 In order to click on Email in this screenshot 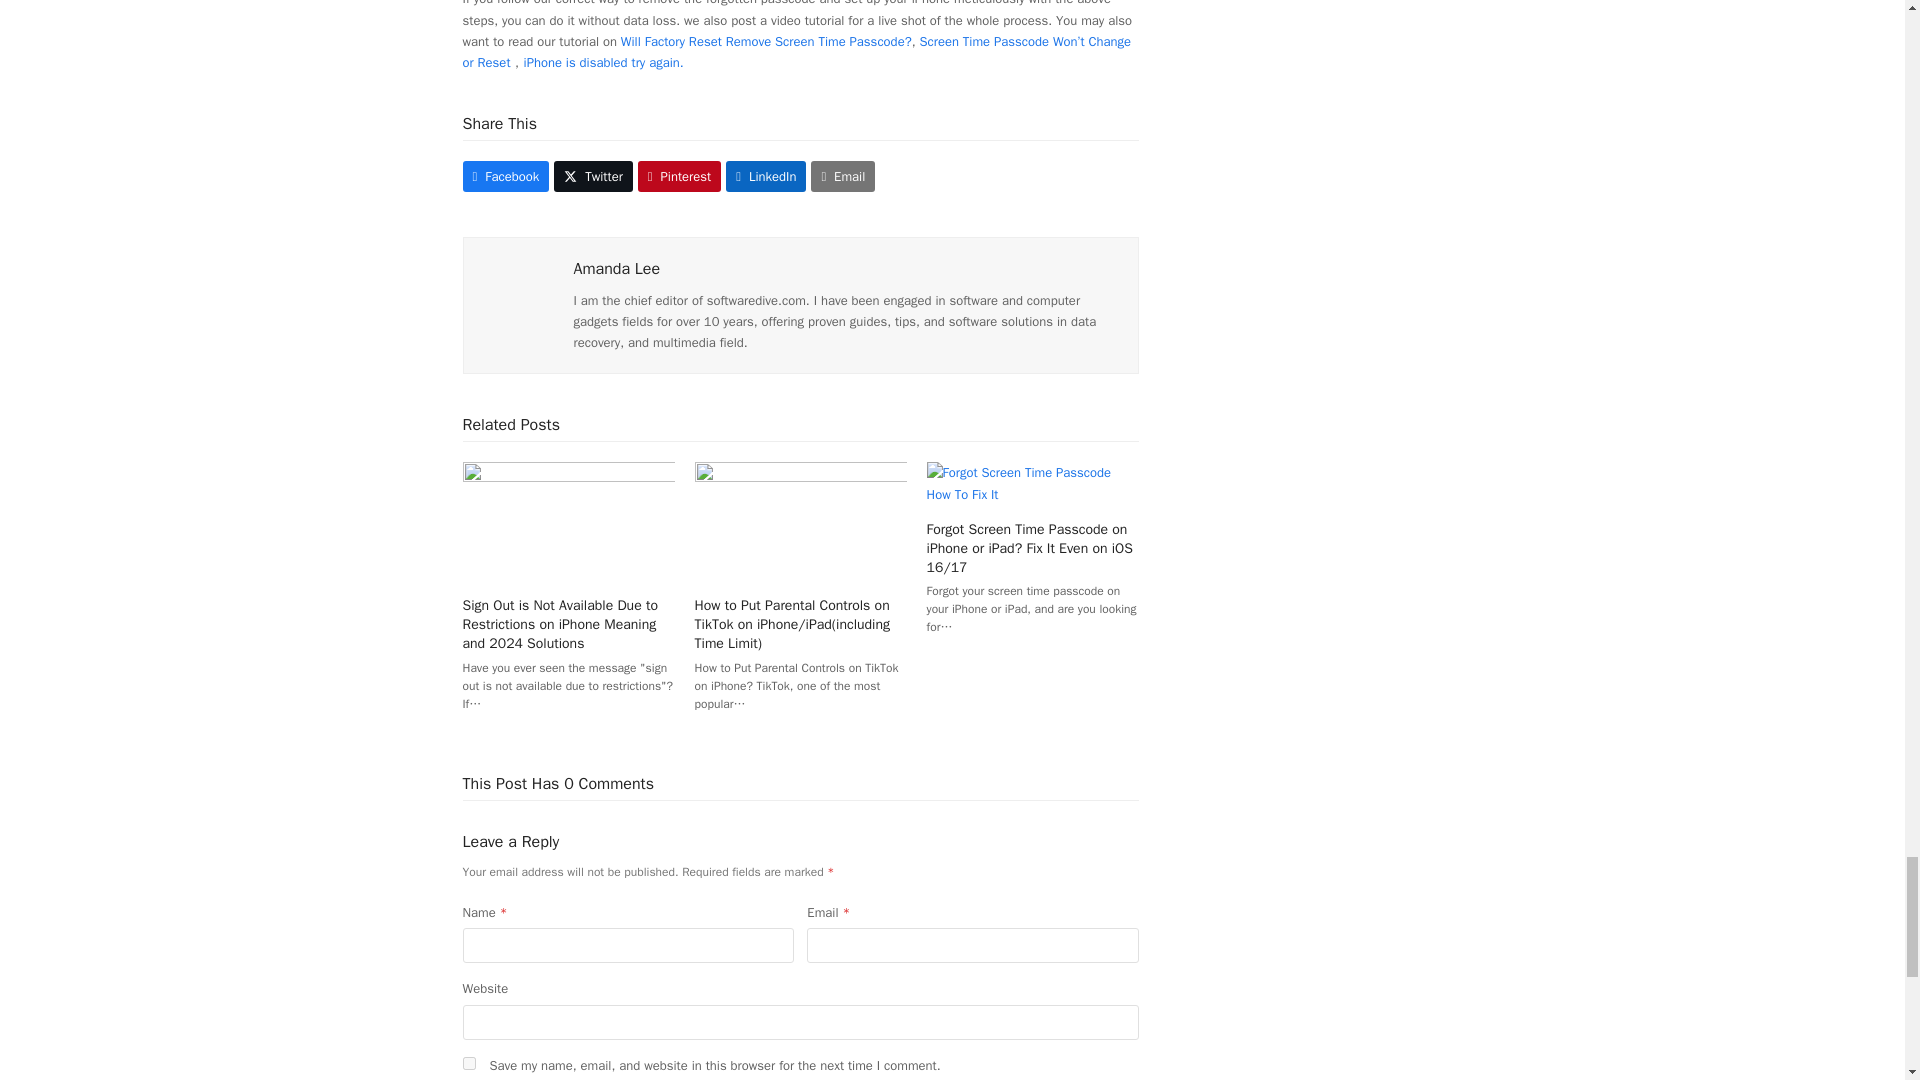, I will do `click(842, 176)`.